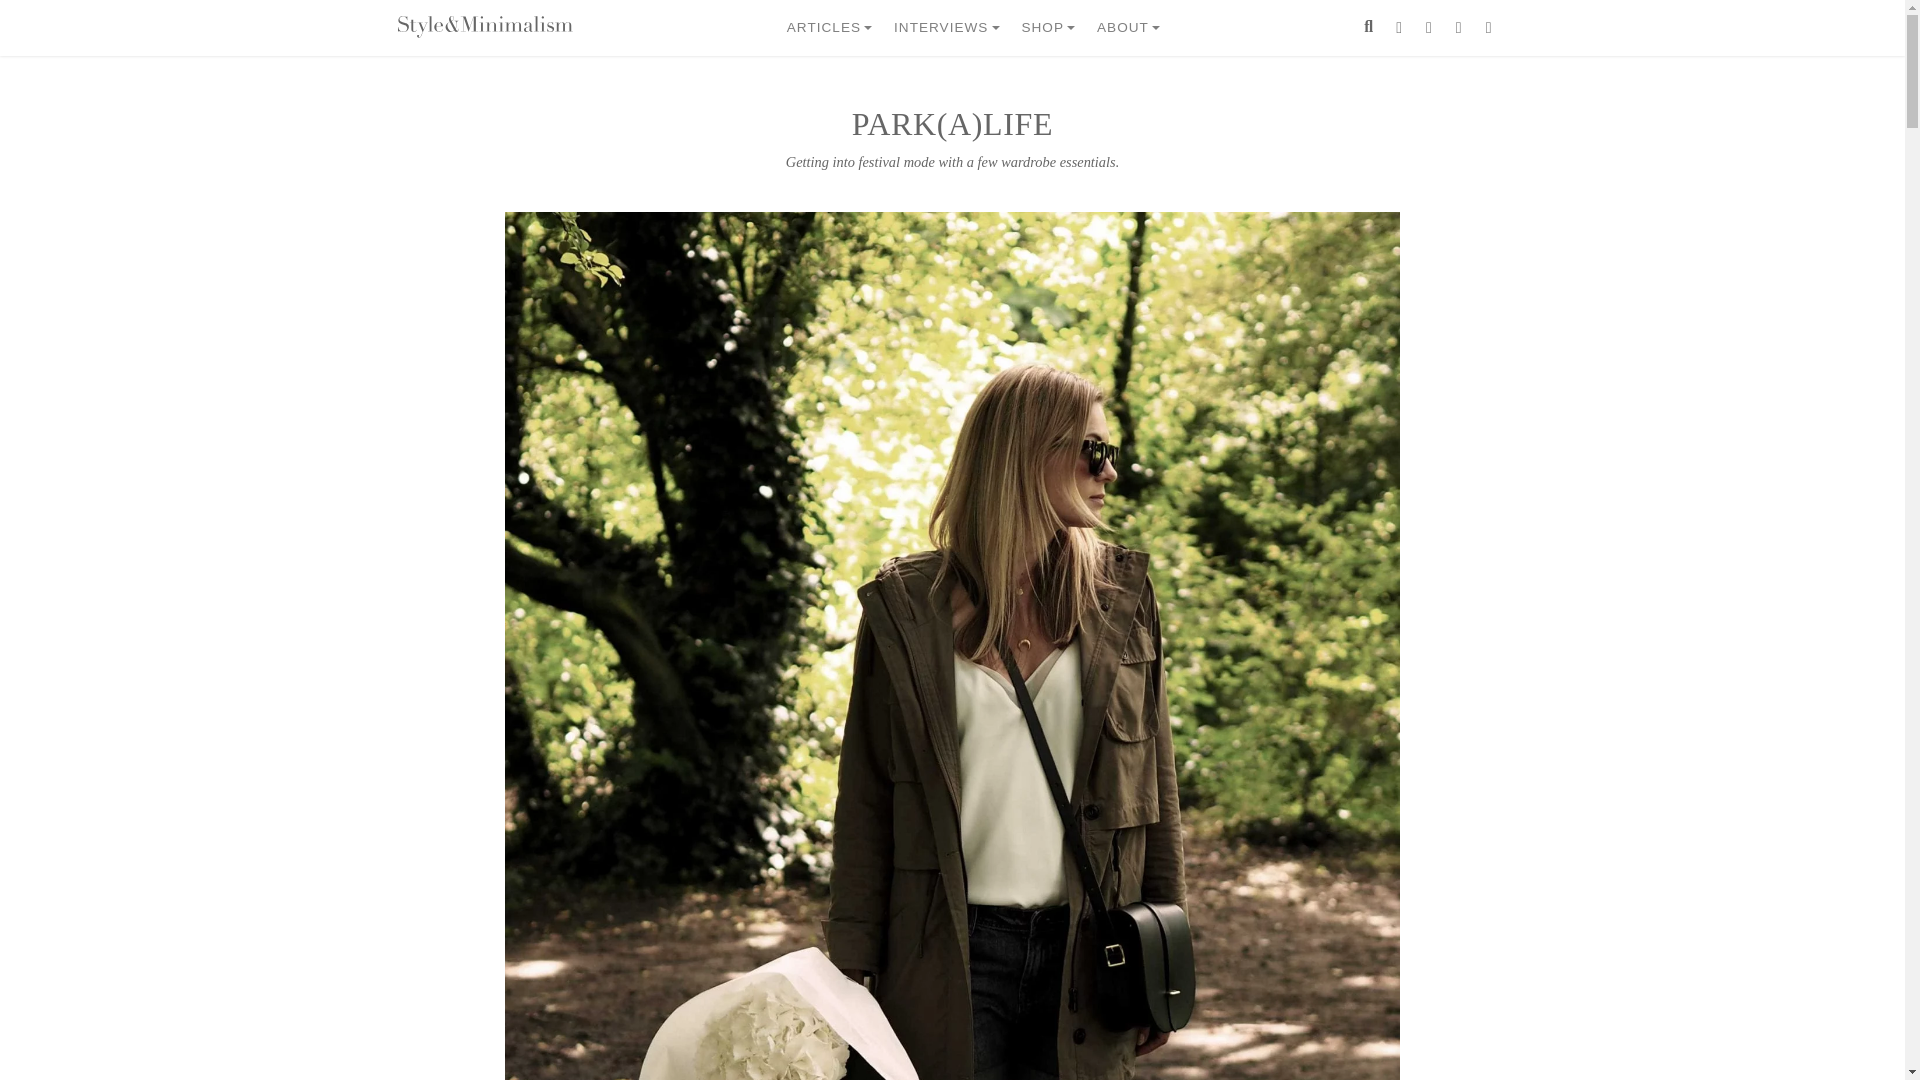  I want to click on SHOP, so click(1050, 28).